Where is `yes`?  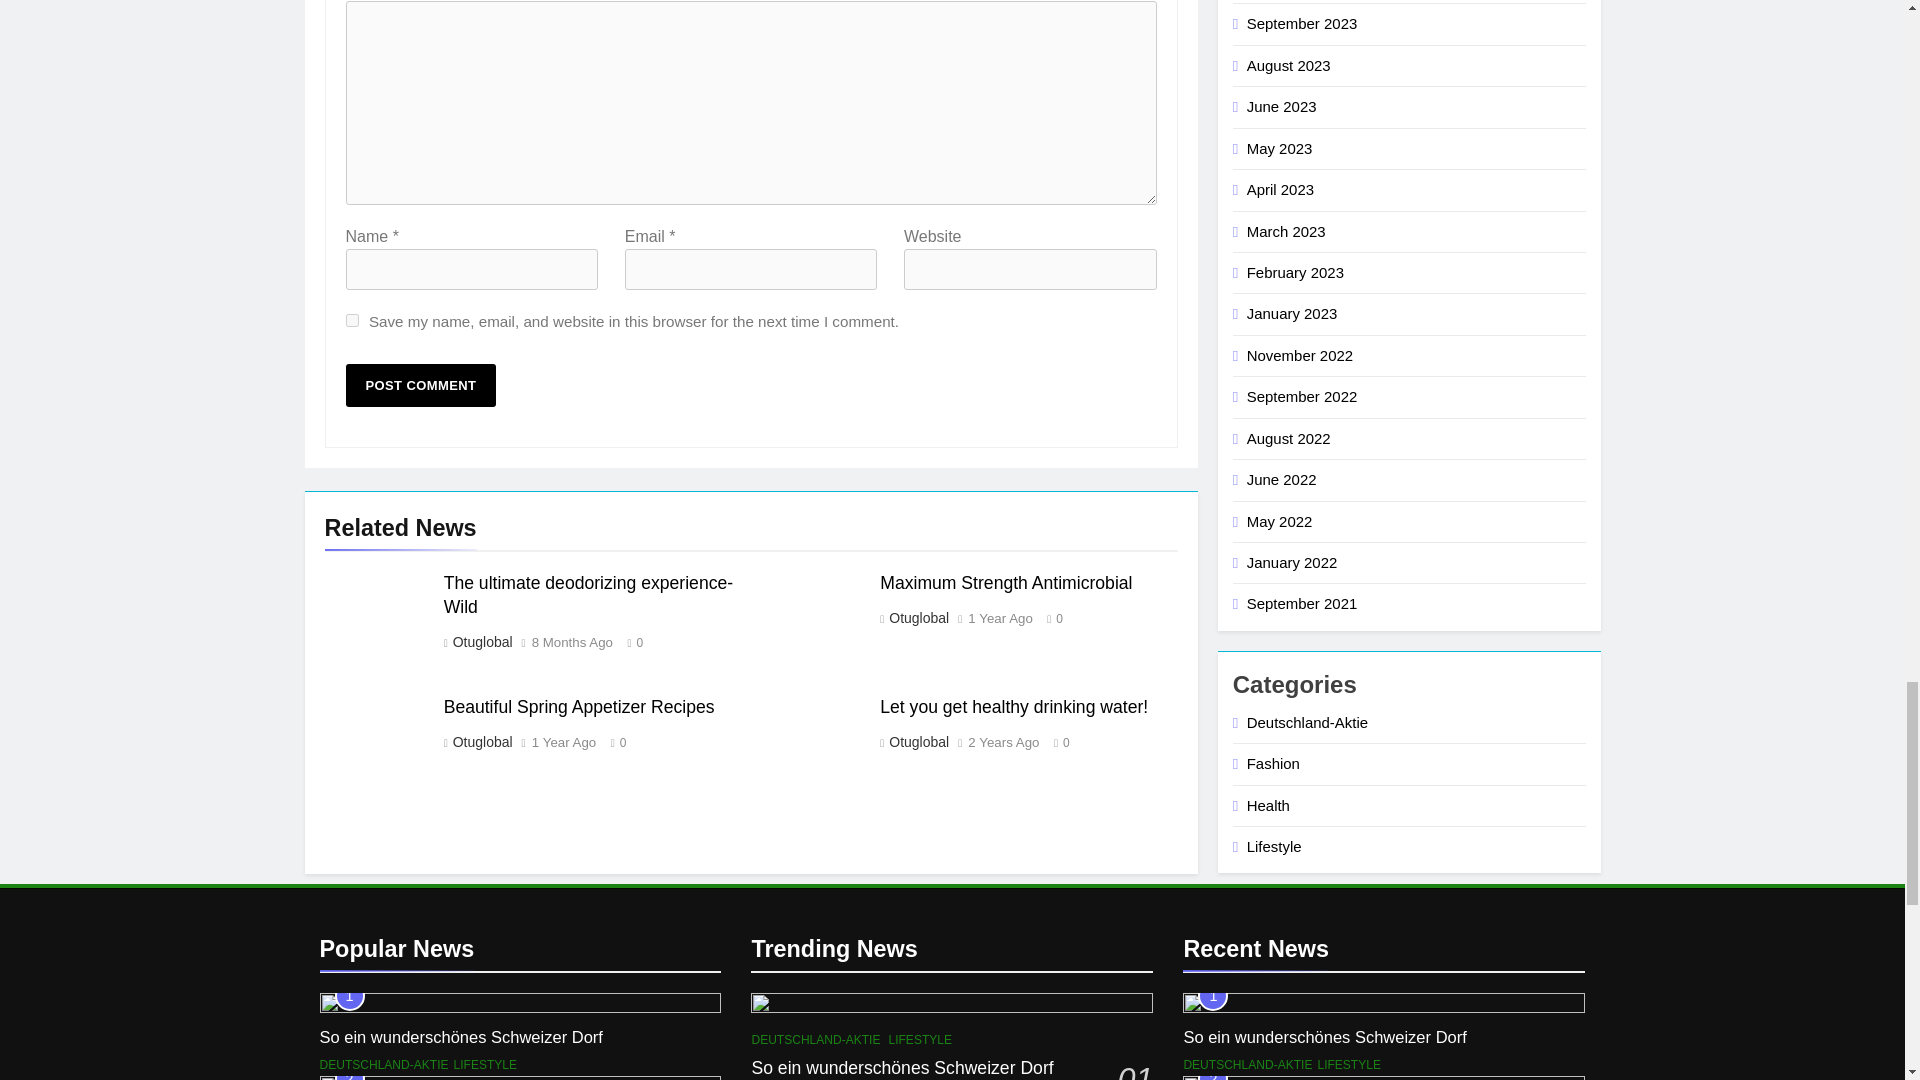
yes is located at coordinates (352, 320).